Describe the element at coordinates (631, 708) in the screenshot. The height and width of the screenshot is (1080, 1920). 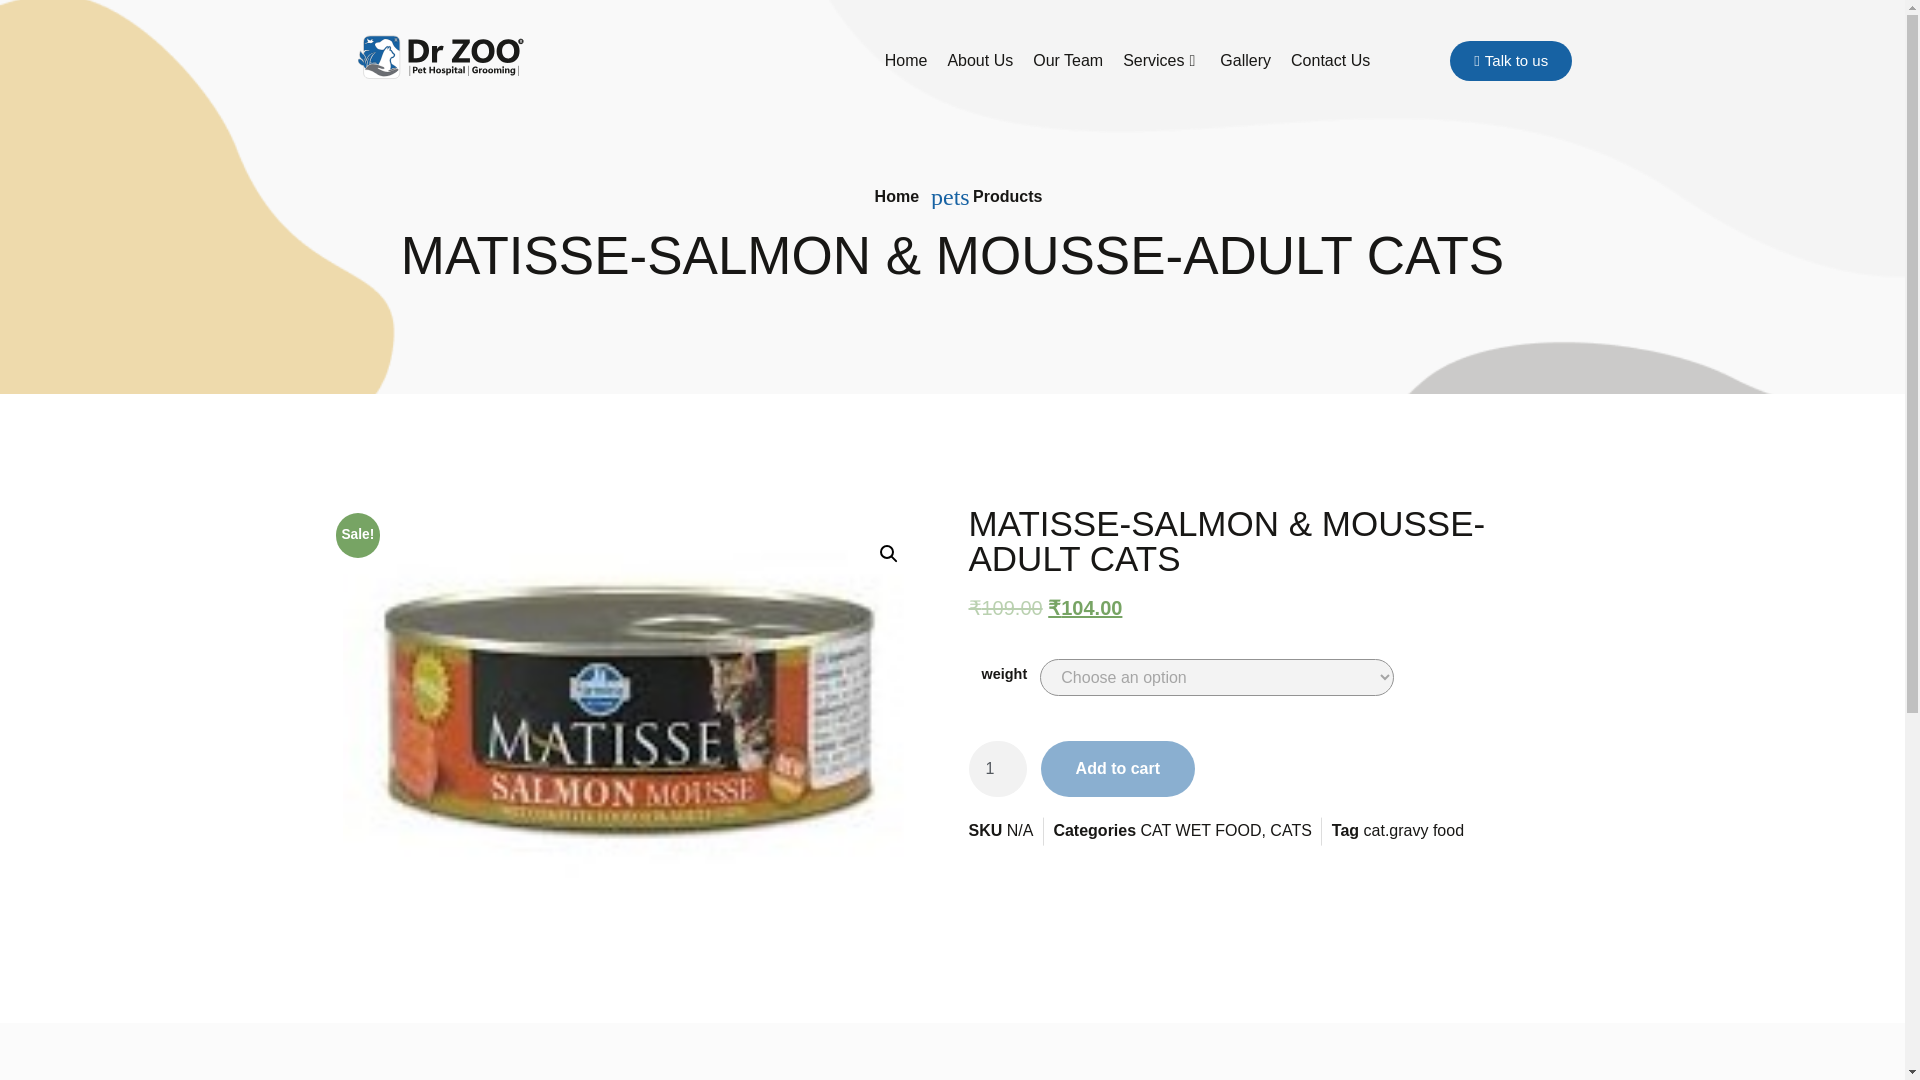
I see `salmon` at that location.